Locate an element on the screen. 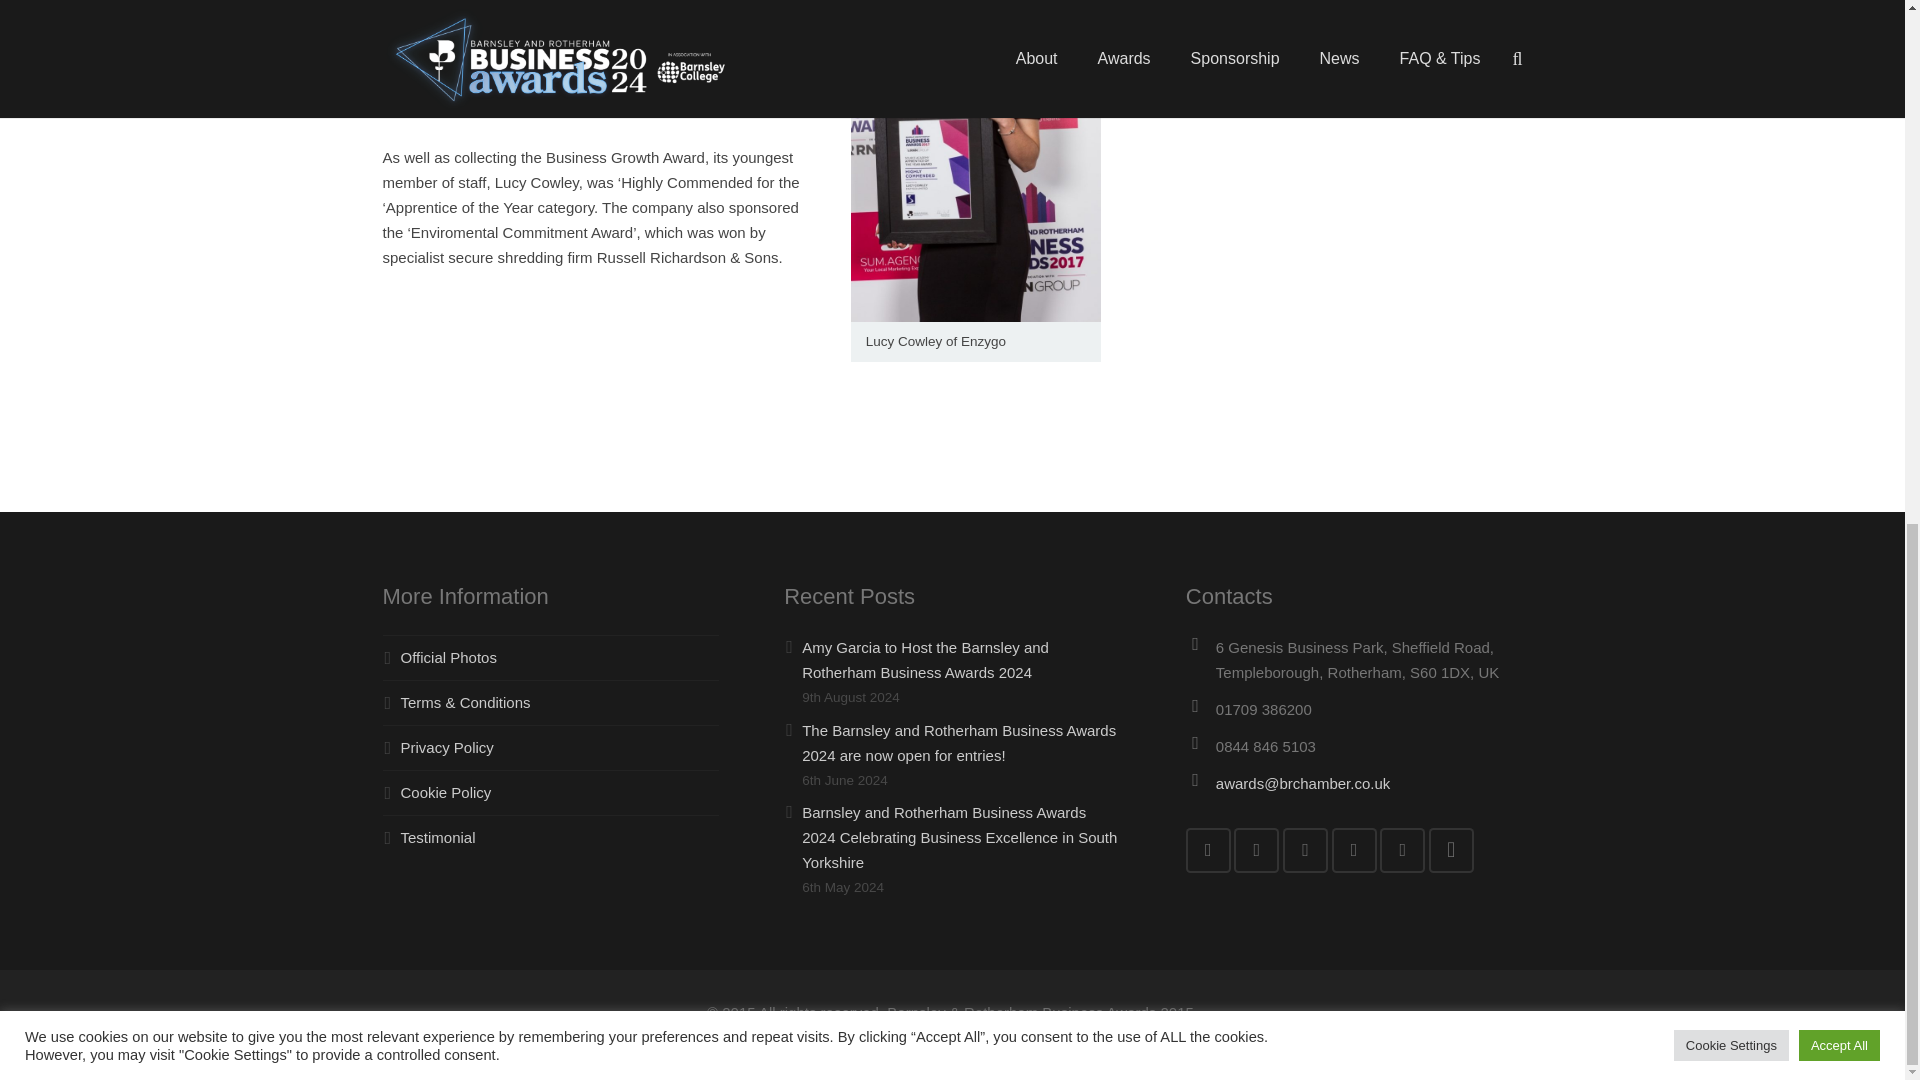 Image resolution: width=1920 pixels, height=1080 pixels. Cookie Policy is located at coordinates (445, 792).